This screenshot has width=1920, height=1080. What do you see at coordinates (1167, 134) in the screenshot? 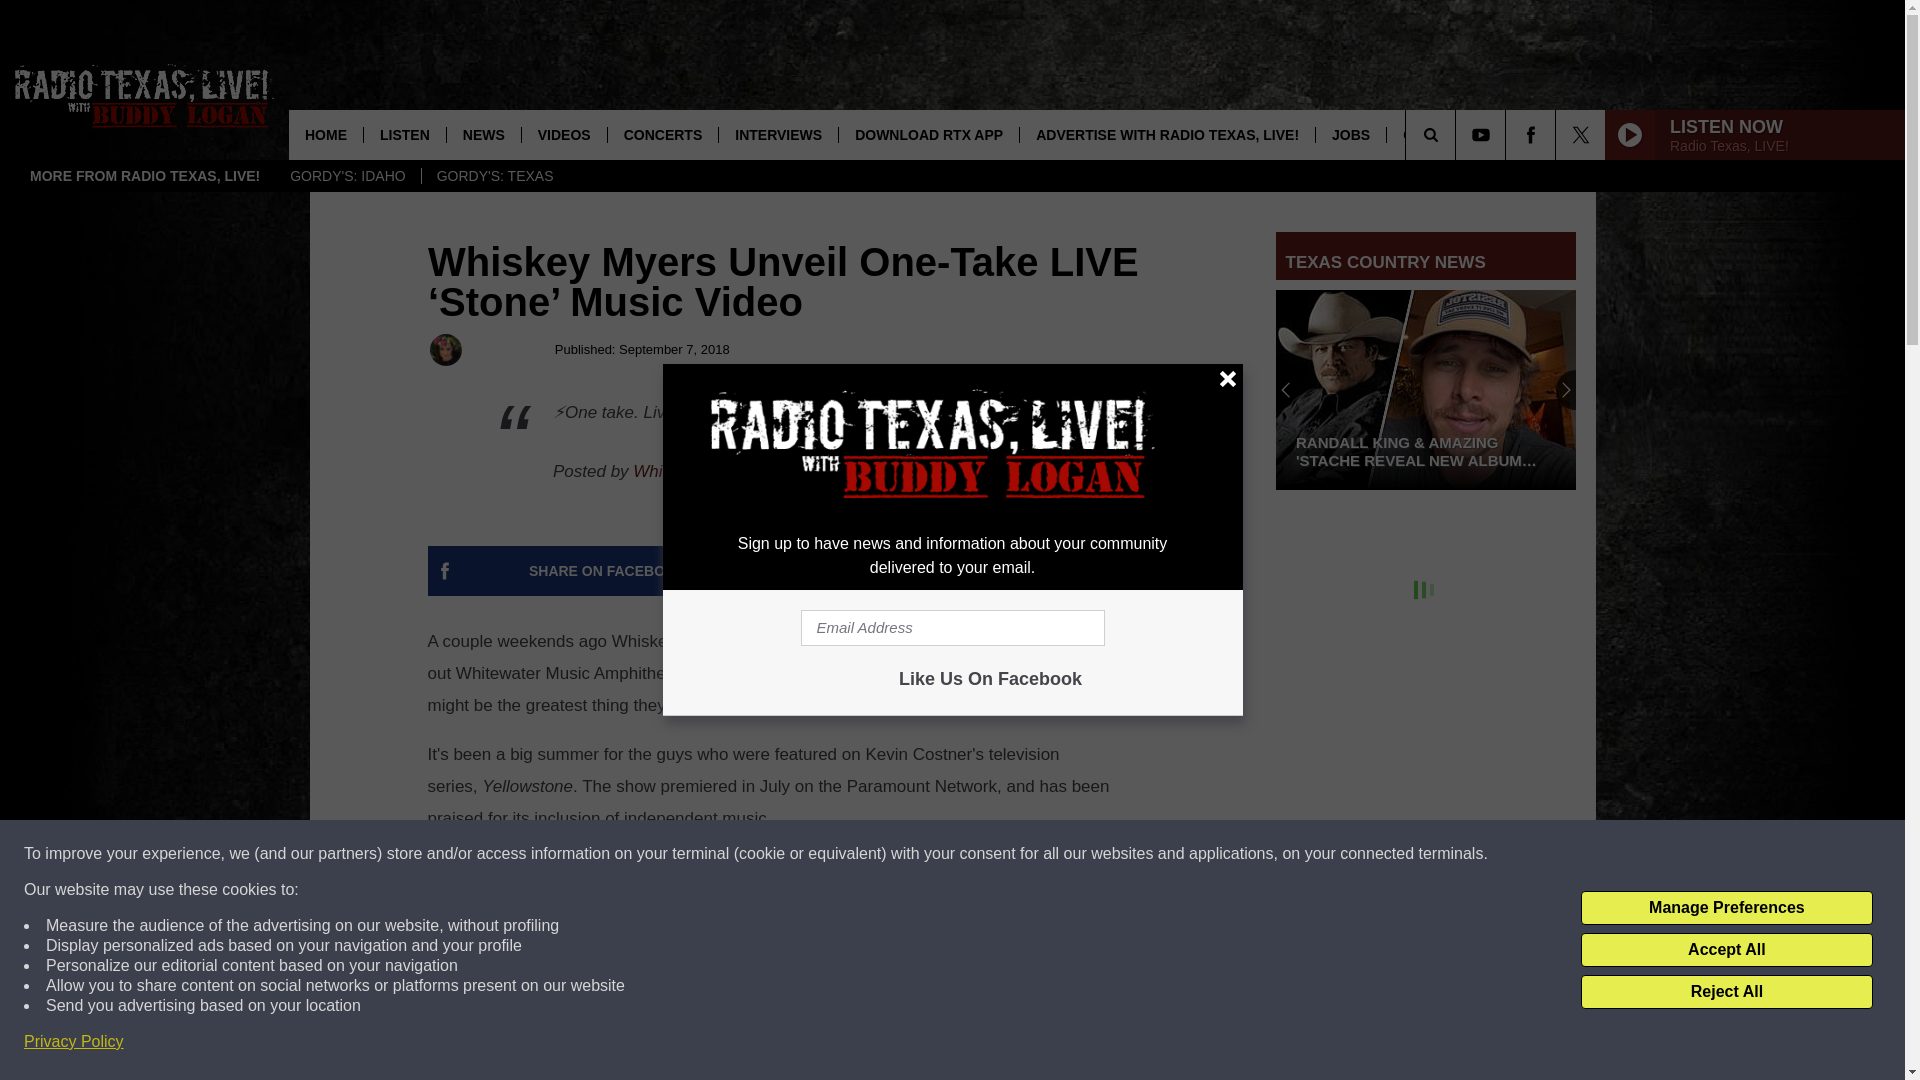
I see `ADVERTISE WITH RADIO TEXAS, LIVE!` at bounding box center [1167, 134].